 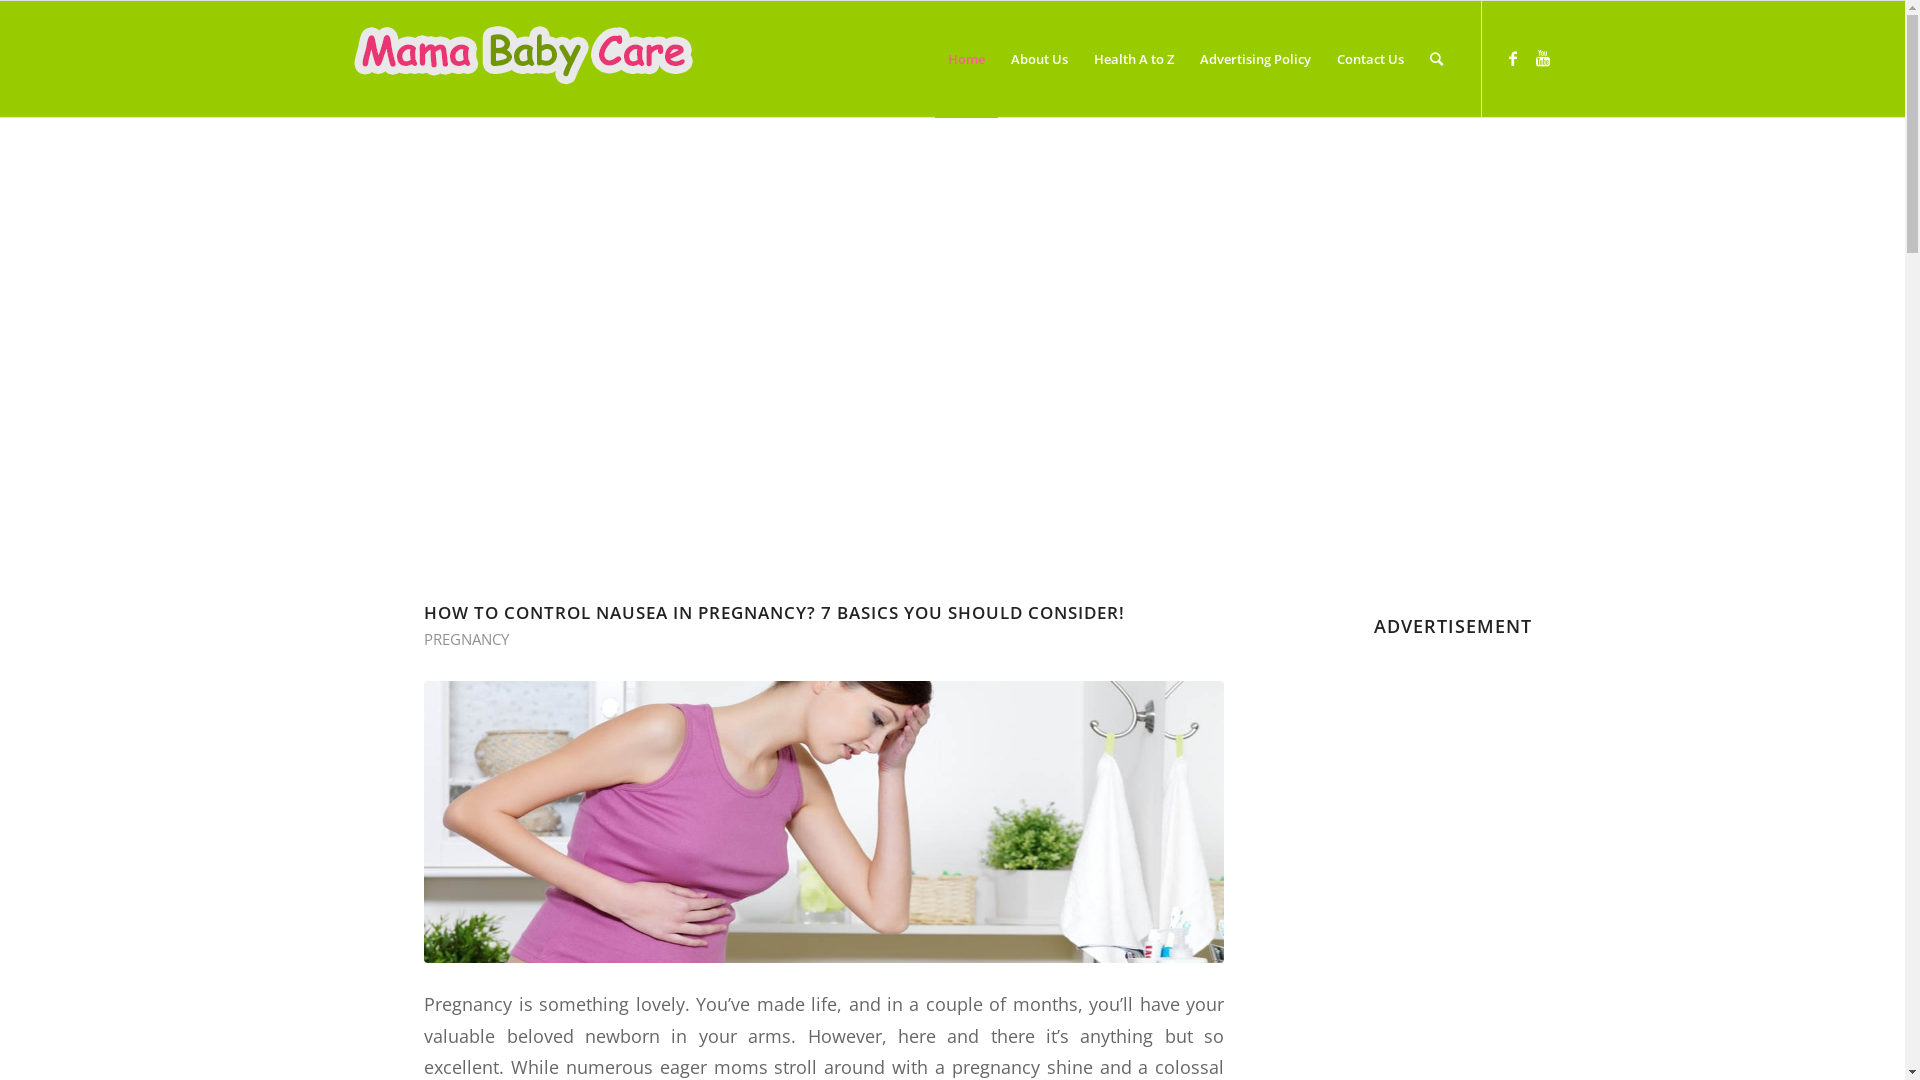 I want to click on About Us, so click(x=1040, y=59).